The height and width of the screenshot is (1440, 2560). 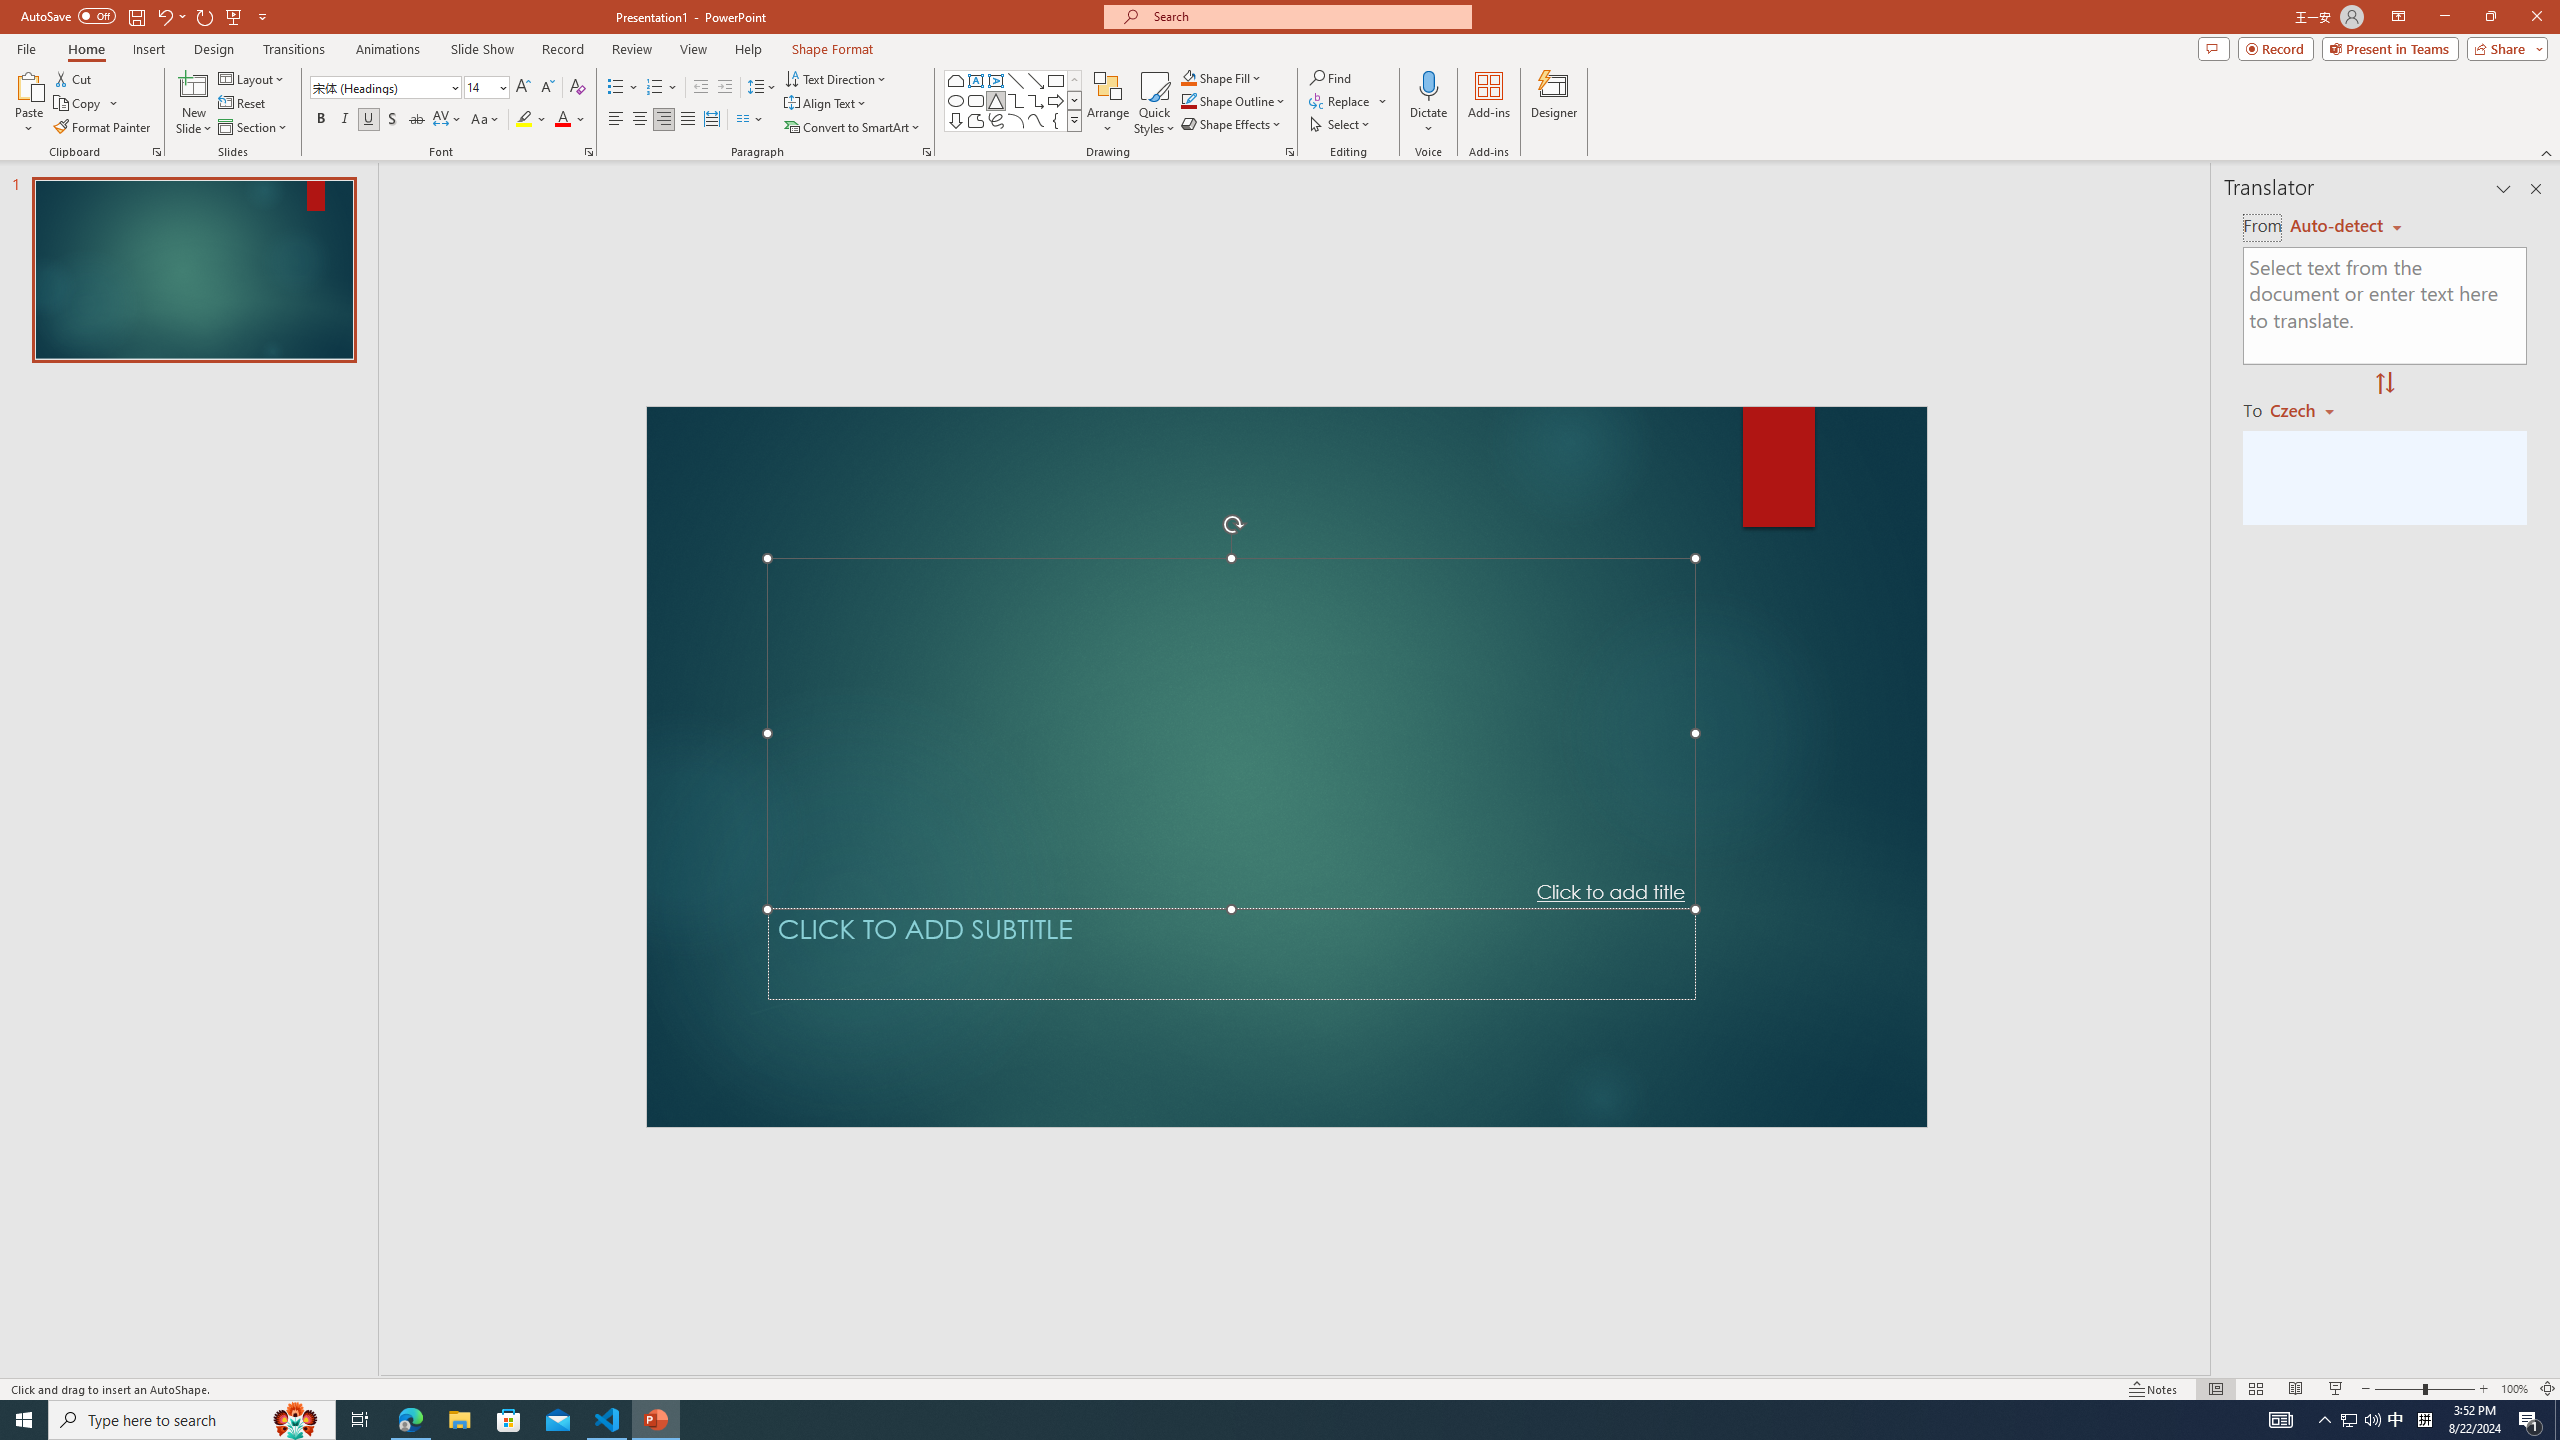 I want to click on Title TextBox, so click(x=1231, y=733).